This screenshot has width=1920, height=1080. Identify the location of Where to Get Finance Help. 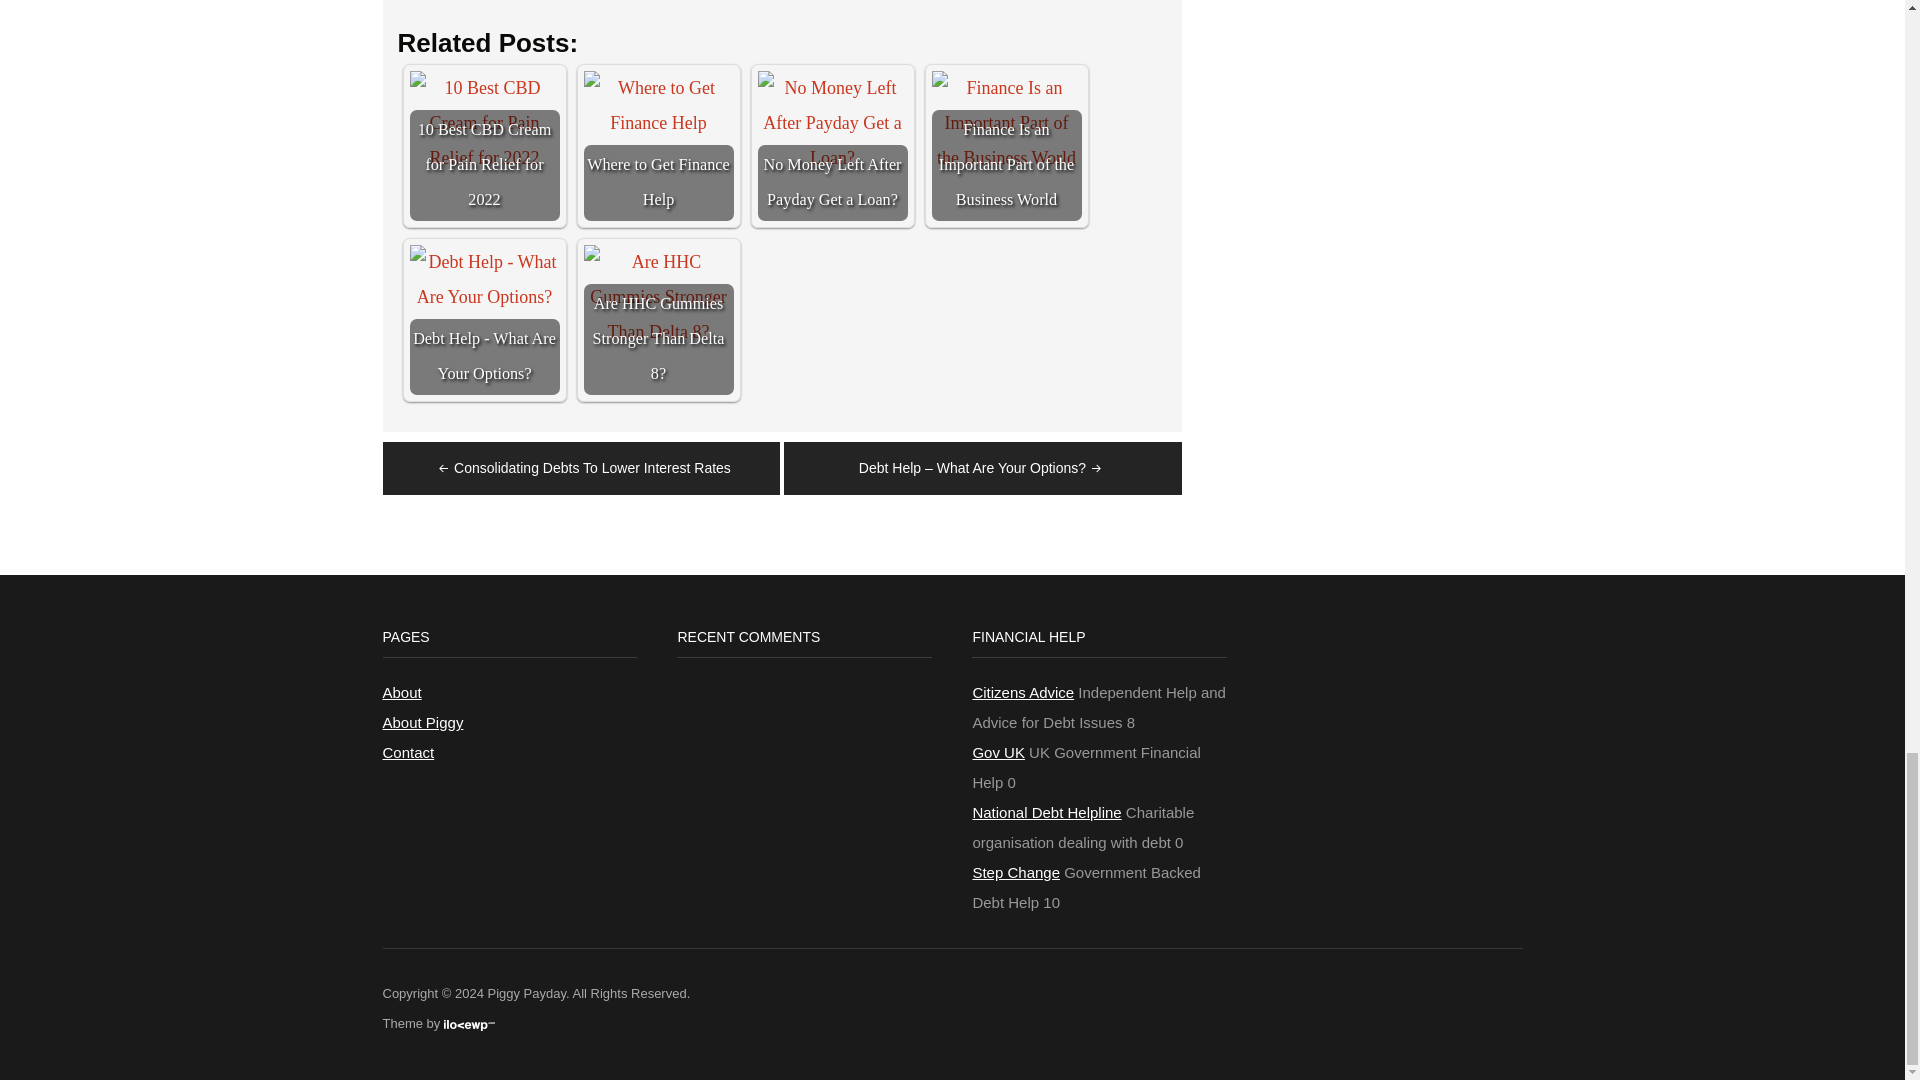
(658, 146).